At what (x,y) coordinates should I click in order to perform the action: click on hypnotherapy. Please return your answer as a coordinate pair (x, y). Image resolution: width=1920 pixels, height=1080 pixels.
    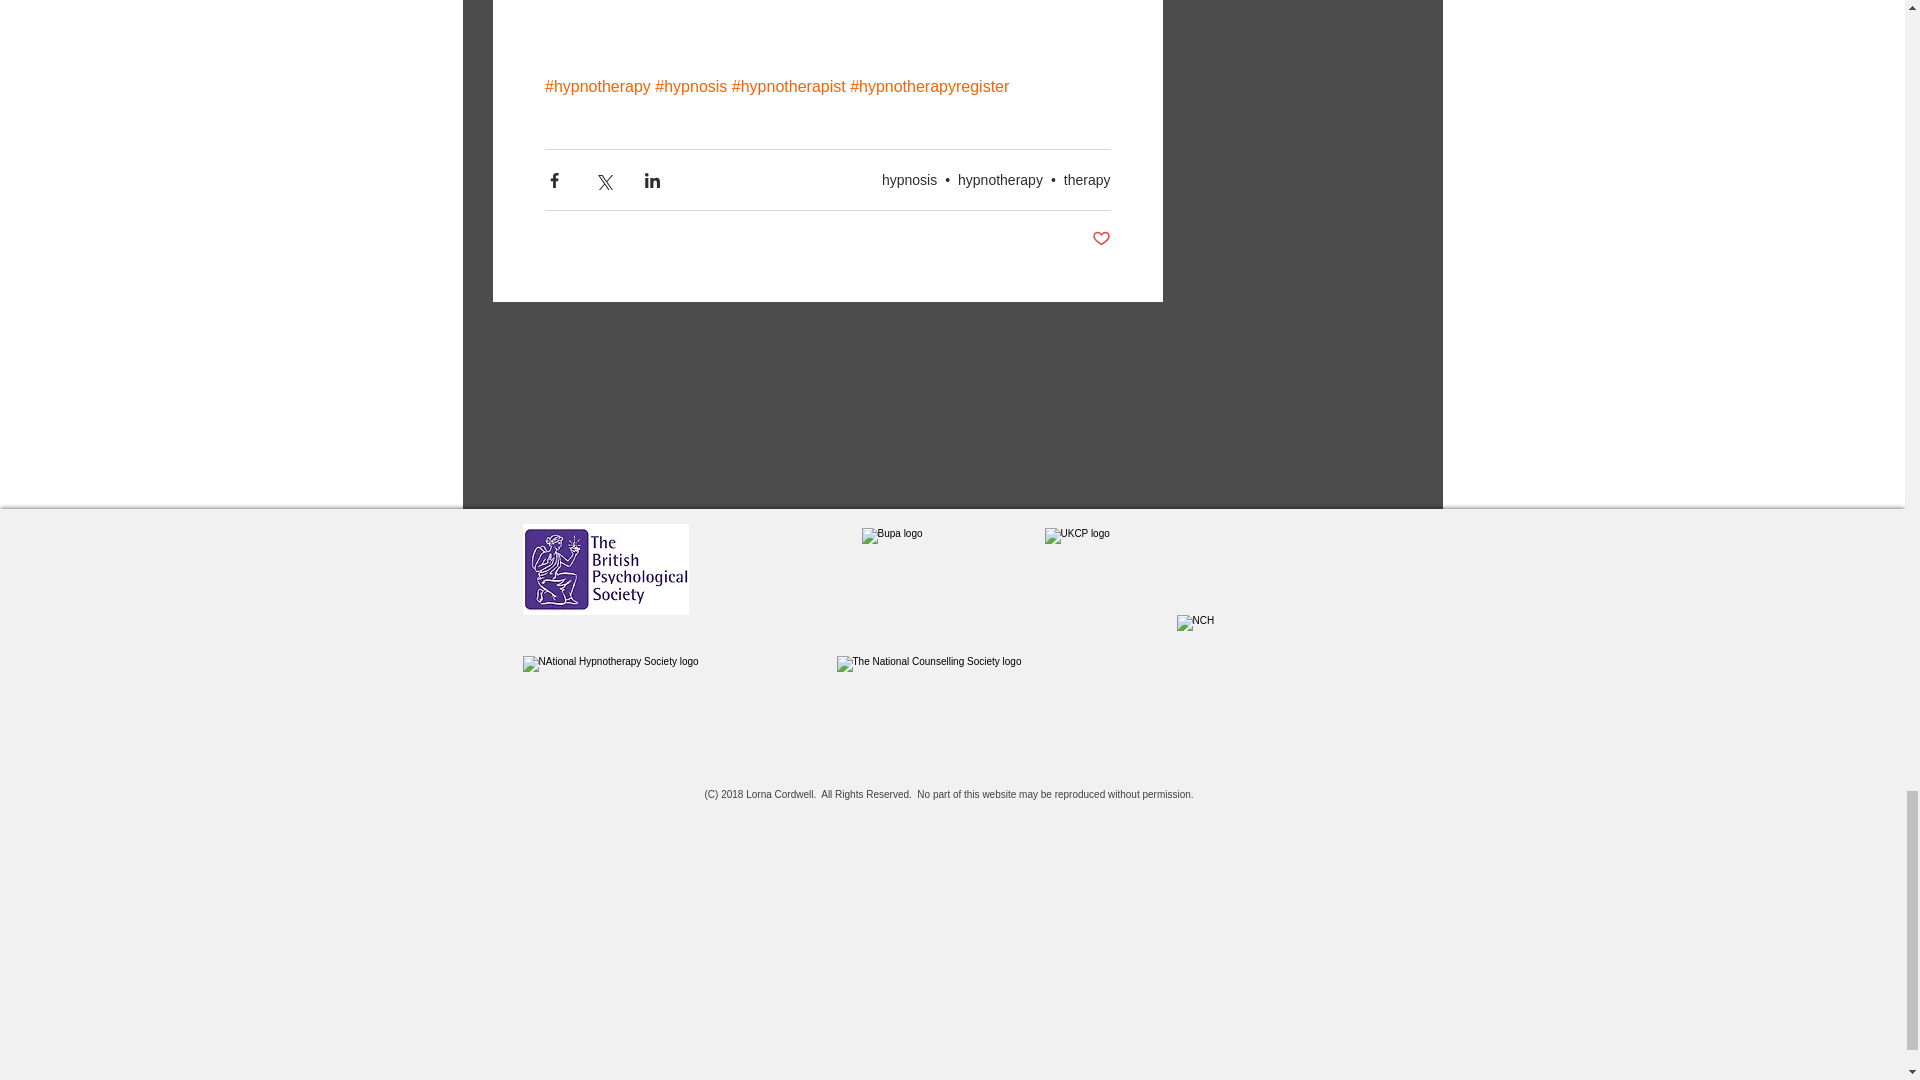
    Looking at the image, I should click on (1000, 179).